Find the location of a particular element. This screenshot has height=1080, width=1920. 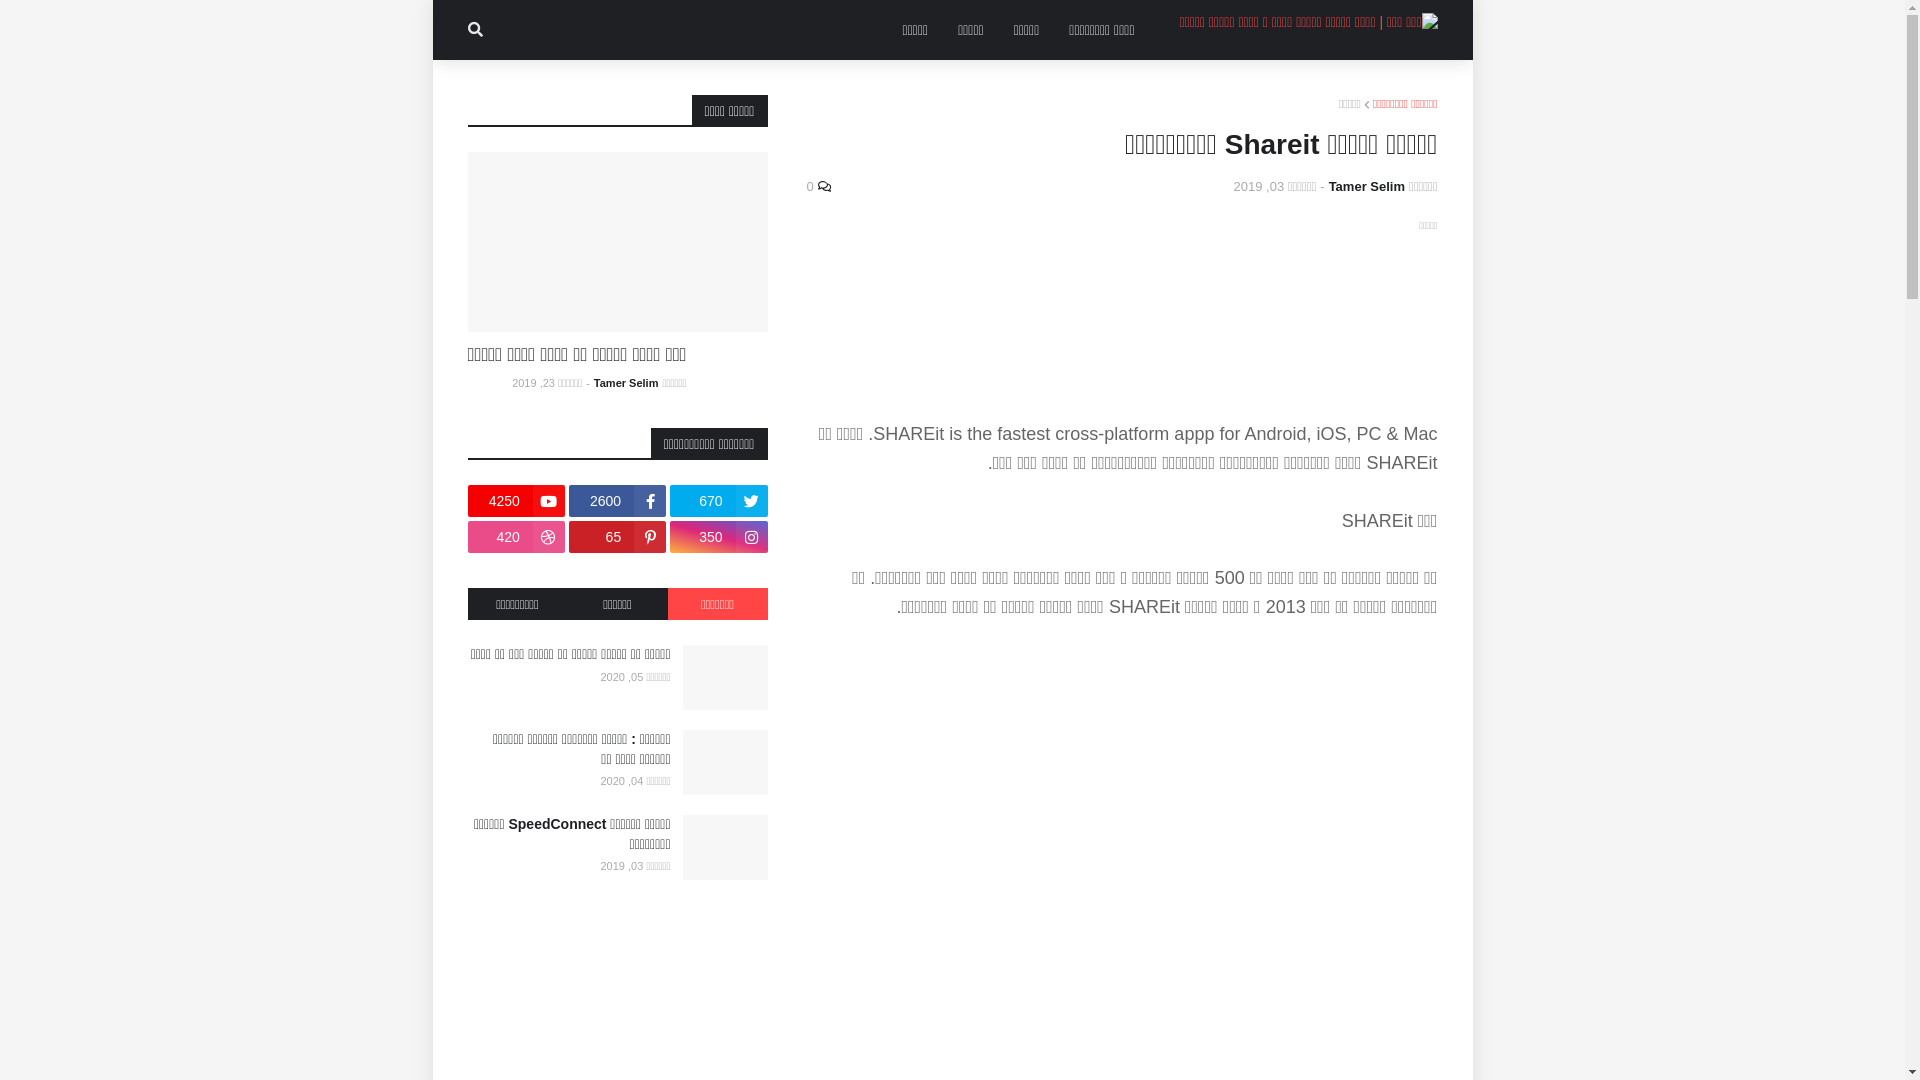

Advertisement is located at coordinates (1120, 316).